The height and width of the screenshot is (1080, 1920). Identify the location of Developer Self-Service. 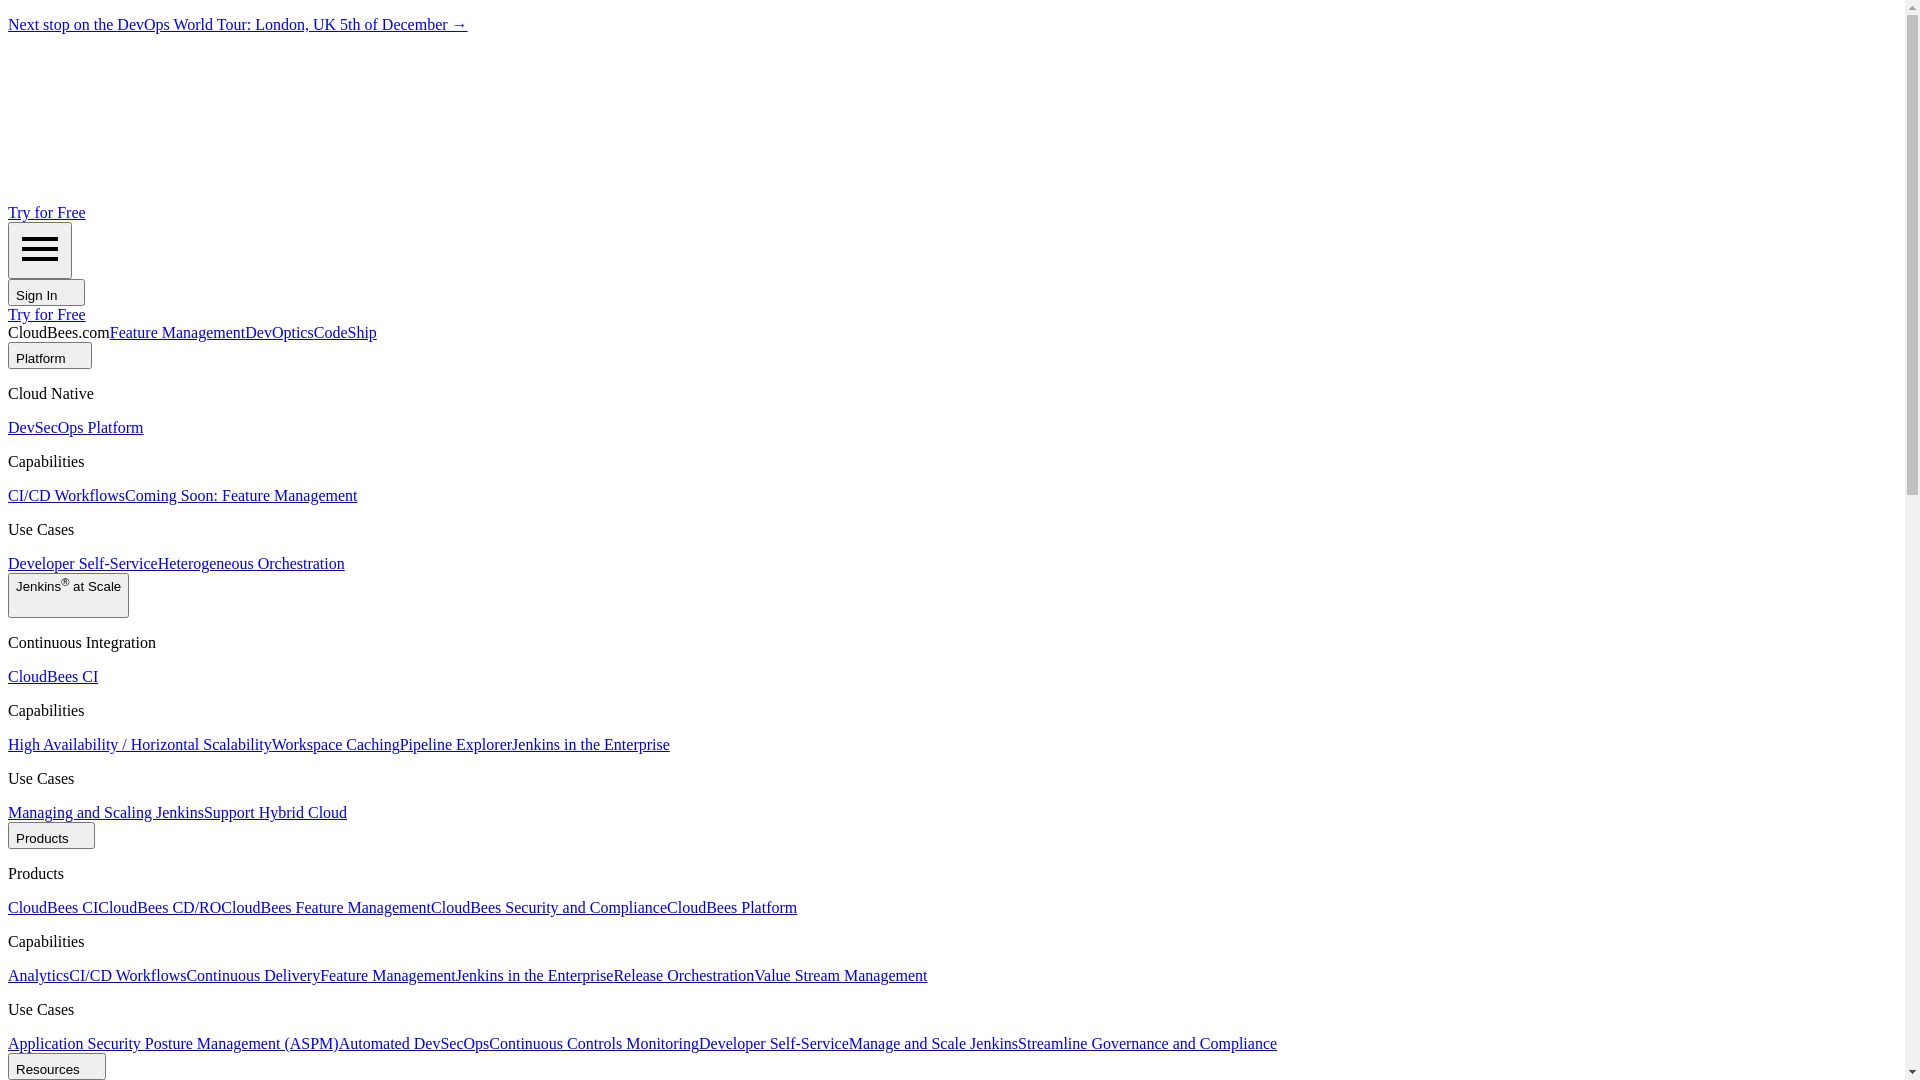
(774, 1044).